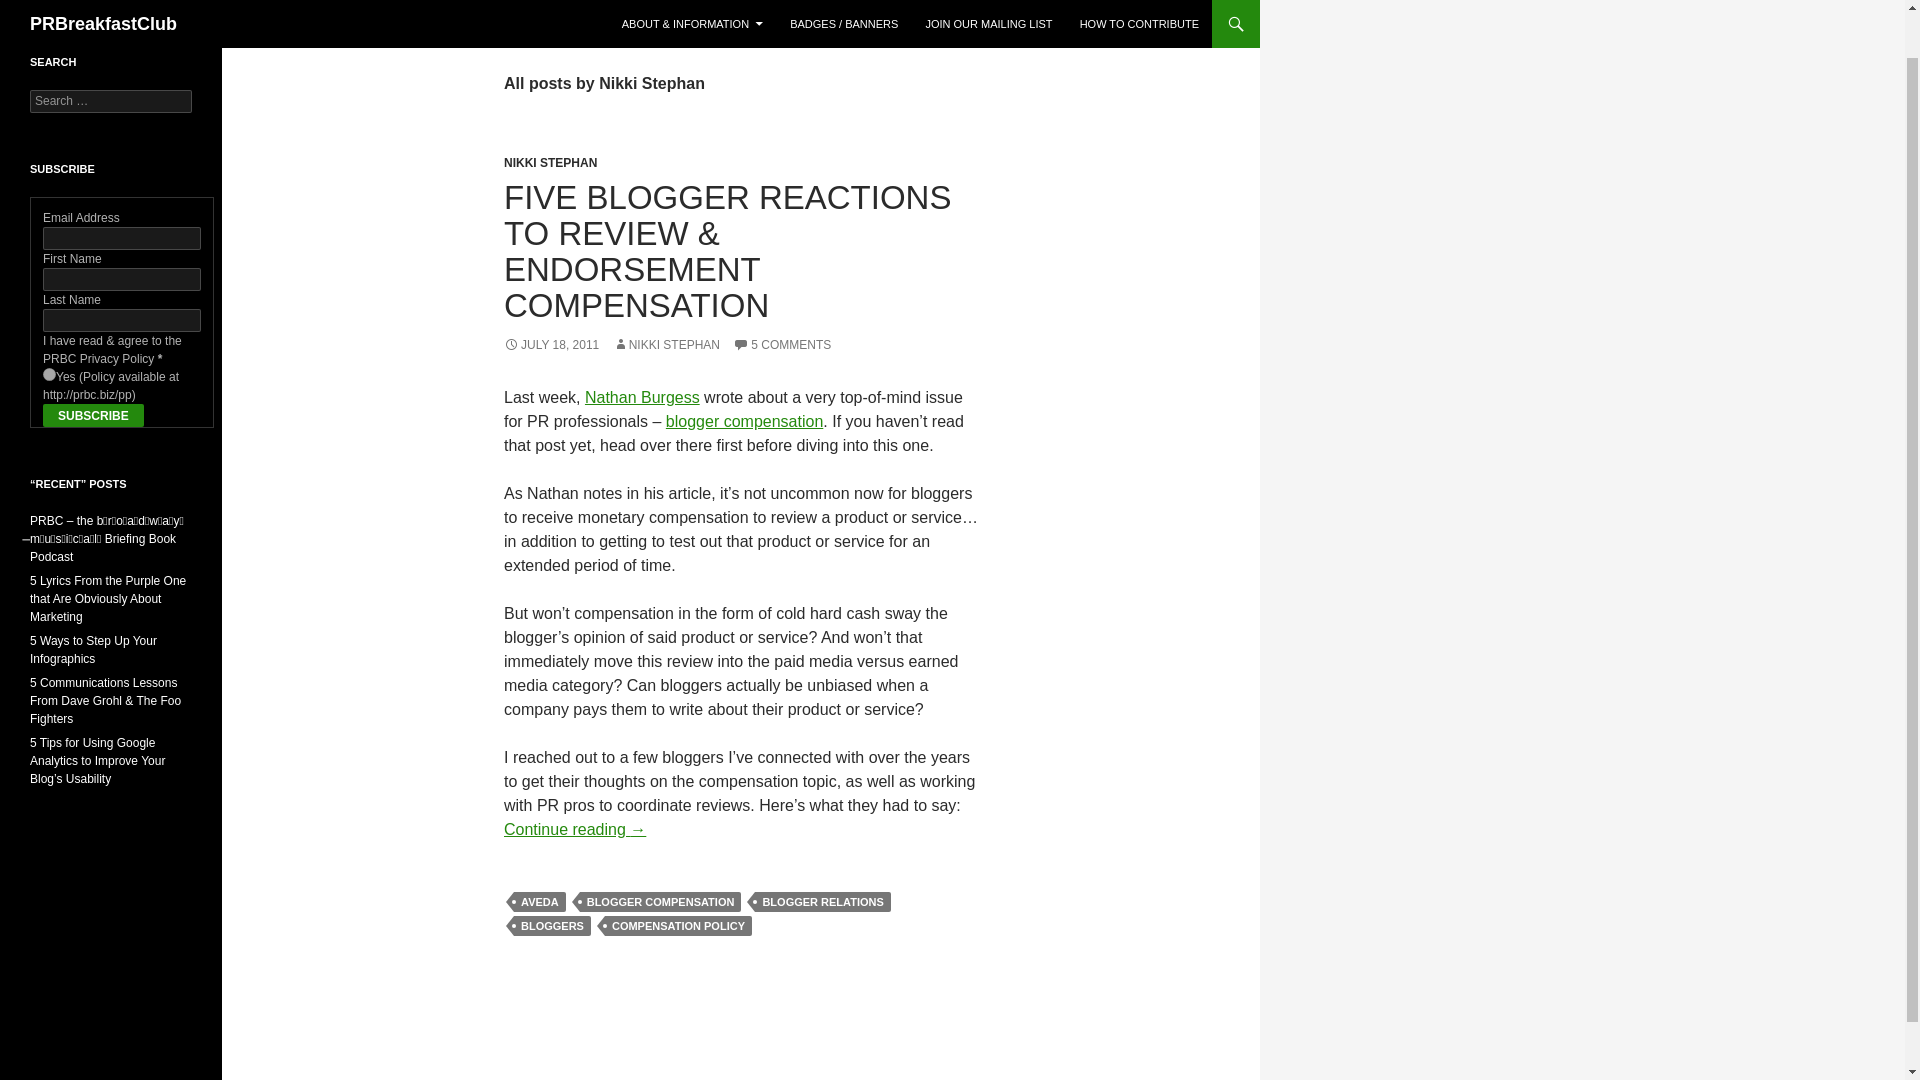 The height and width of the screenshot is (1080, 1920). I want to click on blogger compensation, so click(744, 420).